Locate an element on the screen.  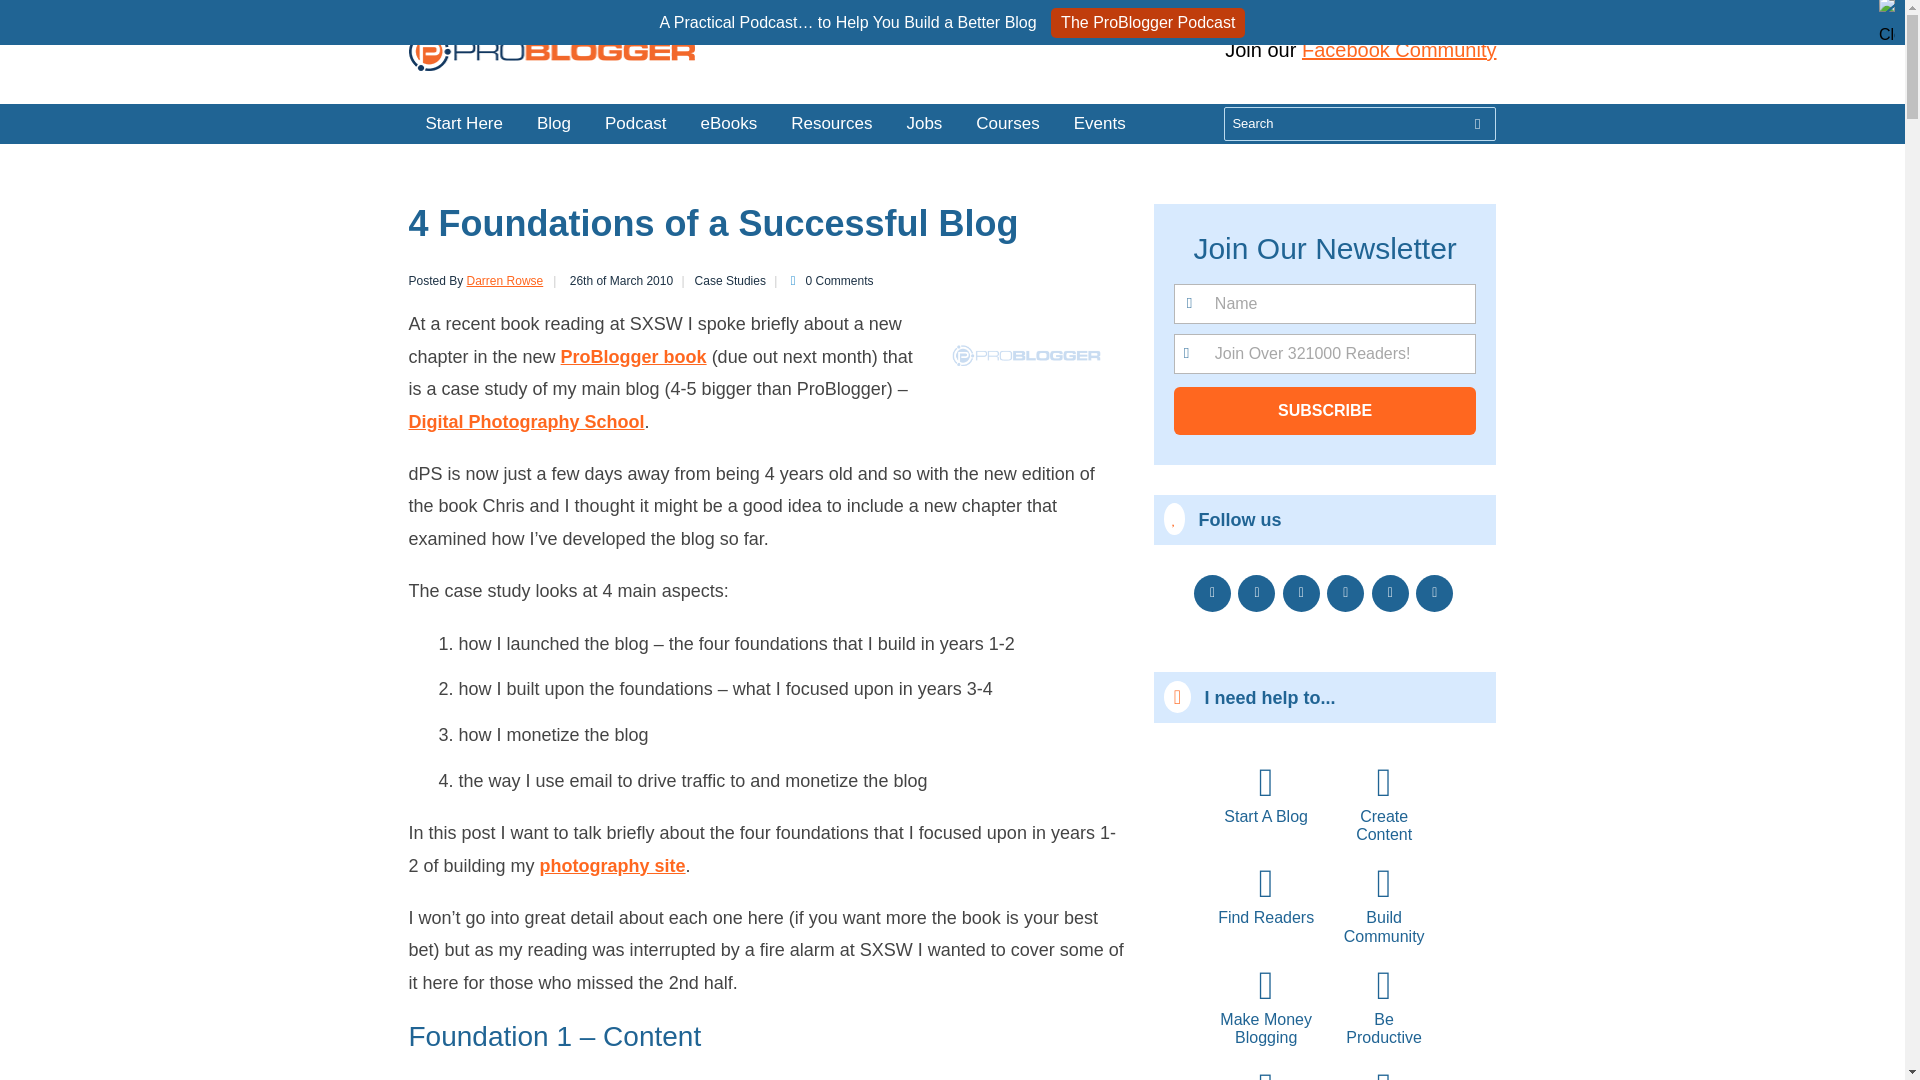
Jobs for Bloggers is located at coordinates (923, 123).